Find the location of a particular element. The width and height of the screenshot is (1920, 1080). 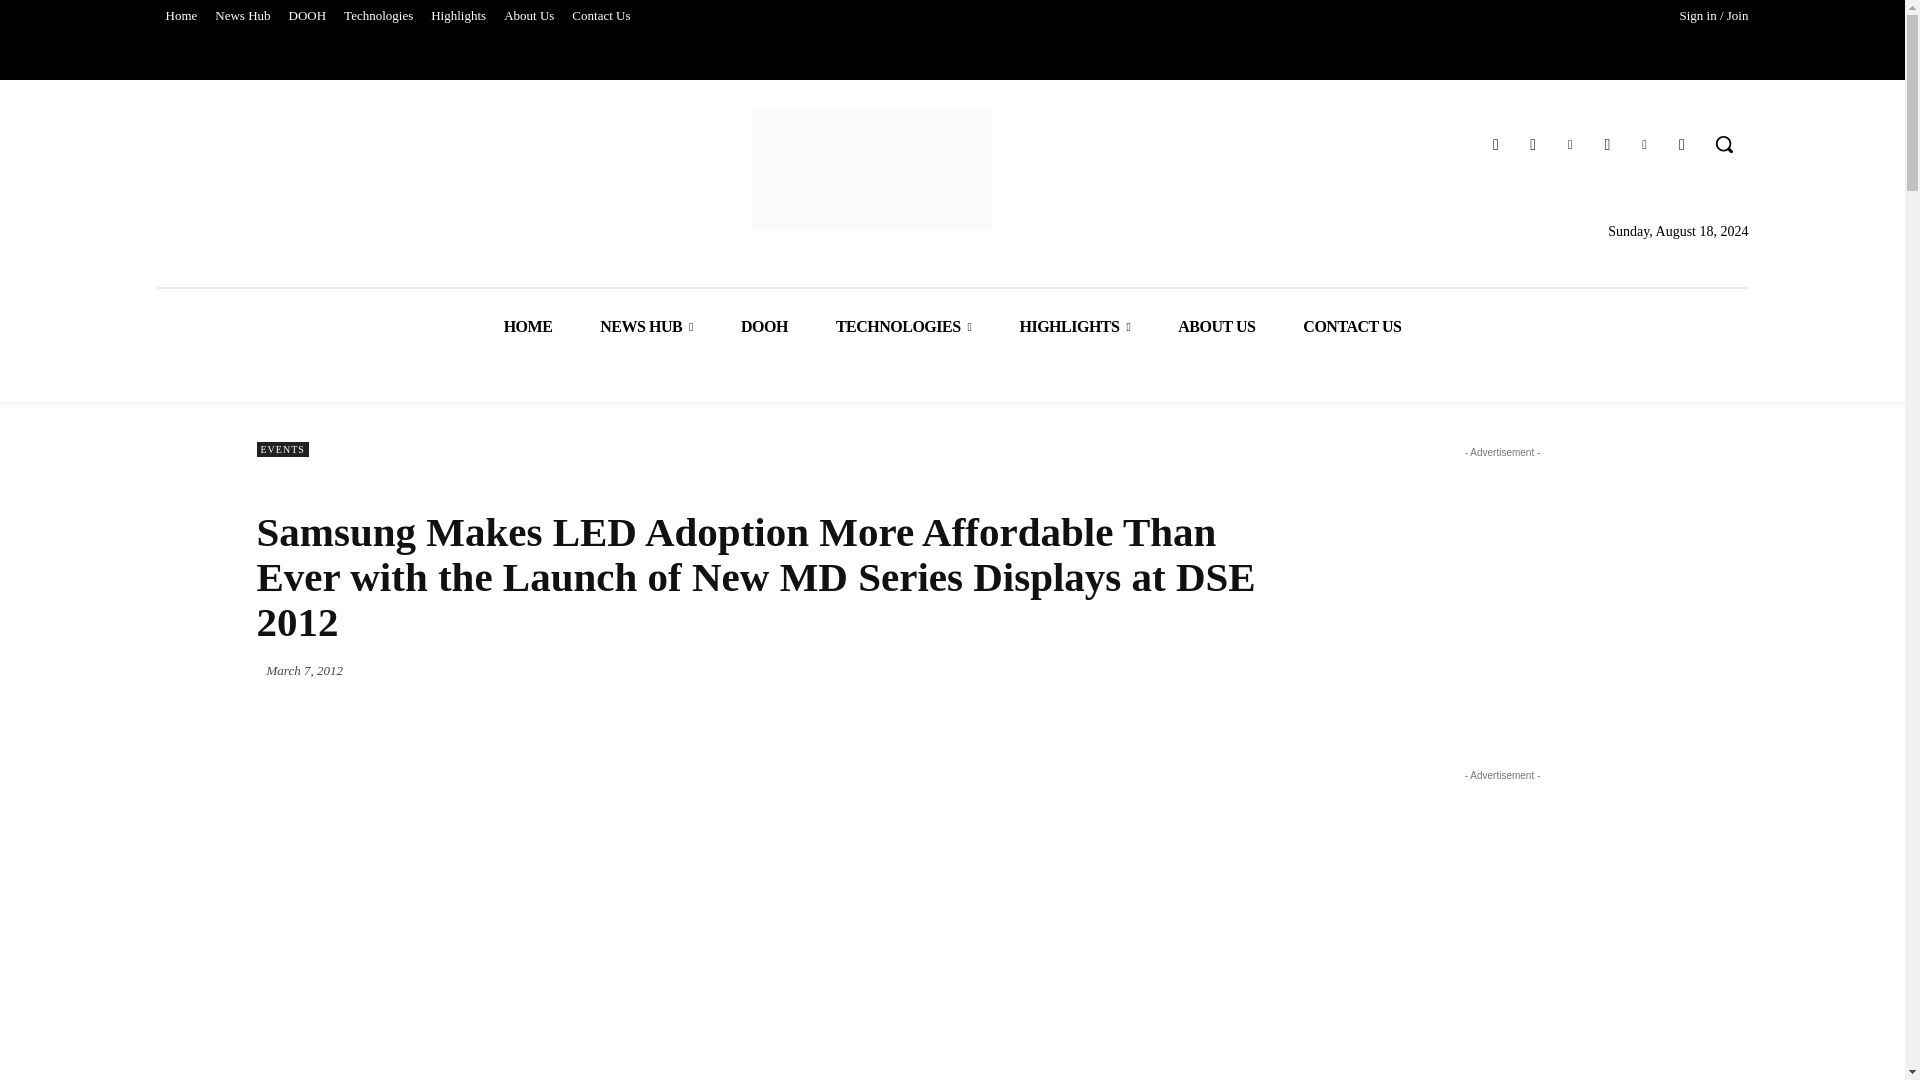

Pinterest is located at coordinates (1570, 144).